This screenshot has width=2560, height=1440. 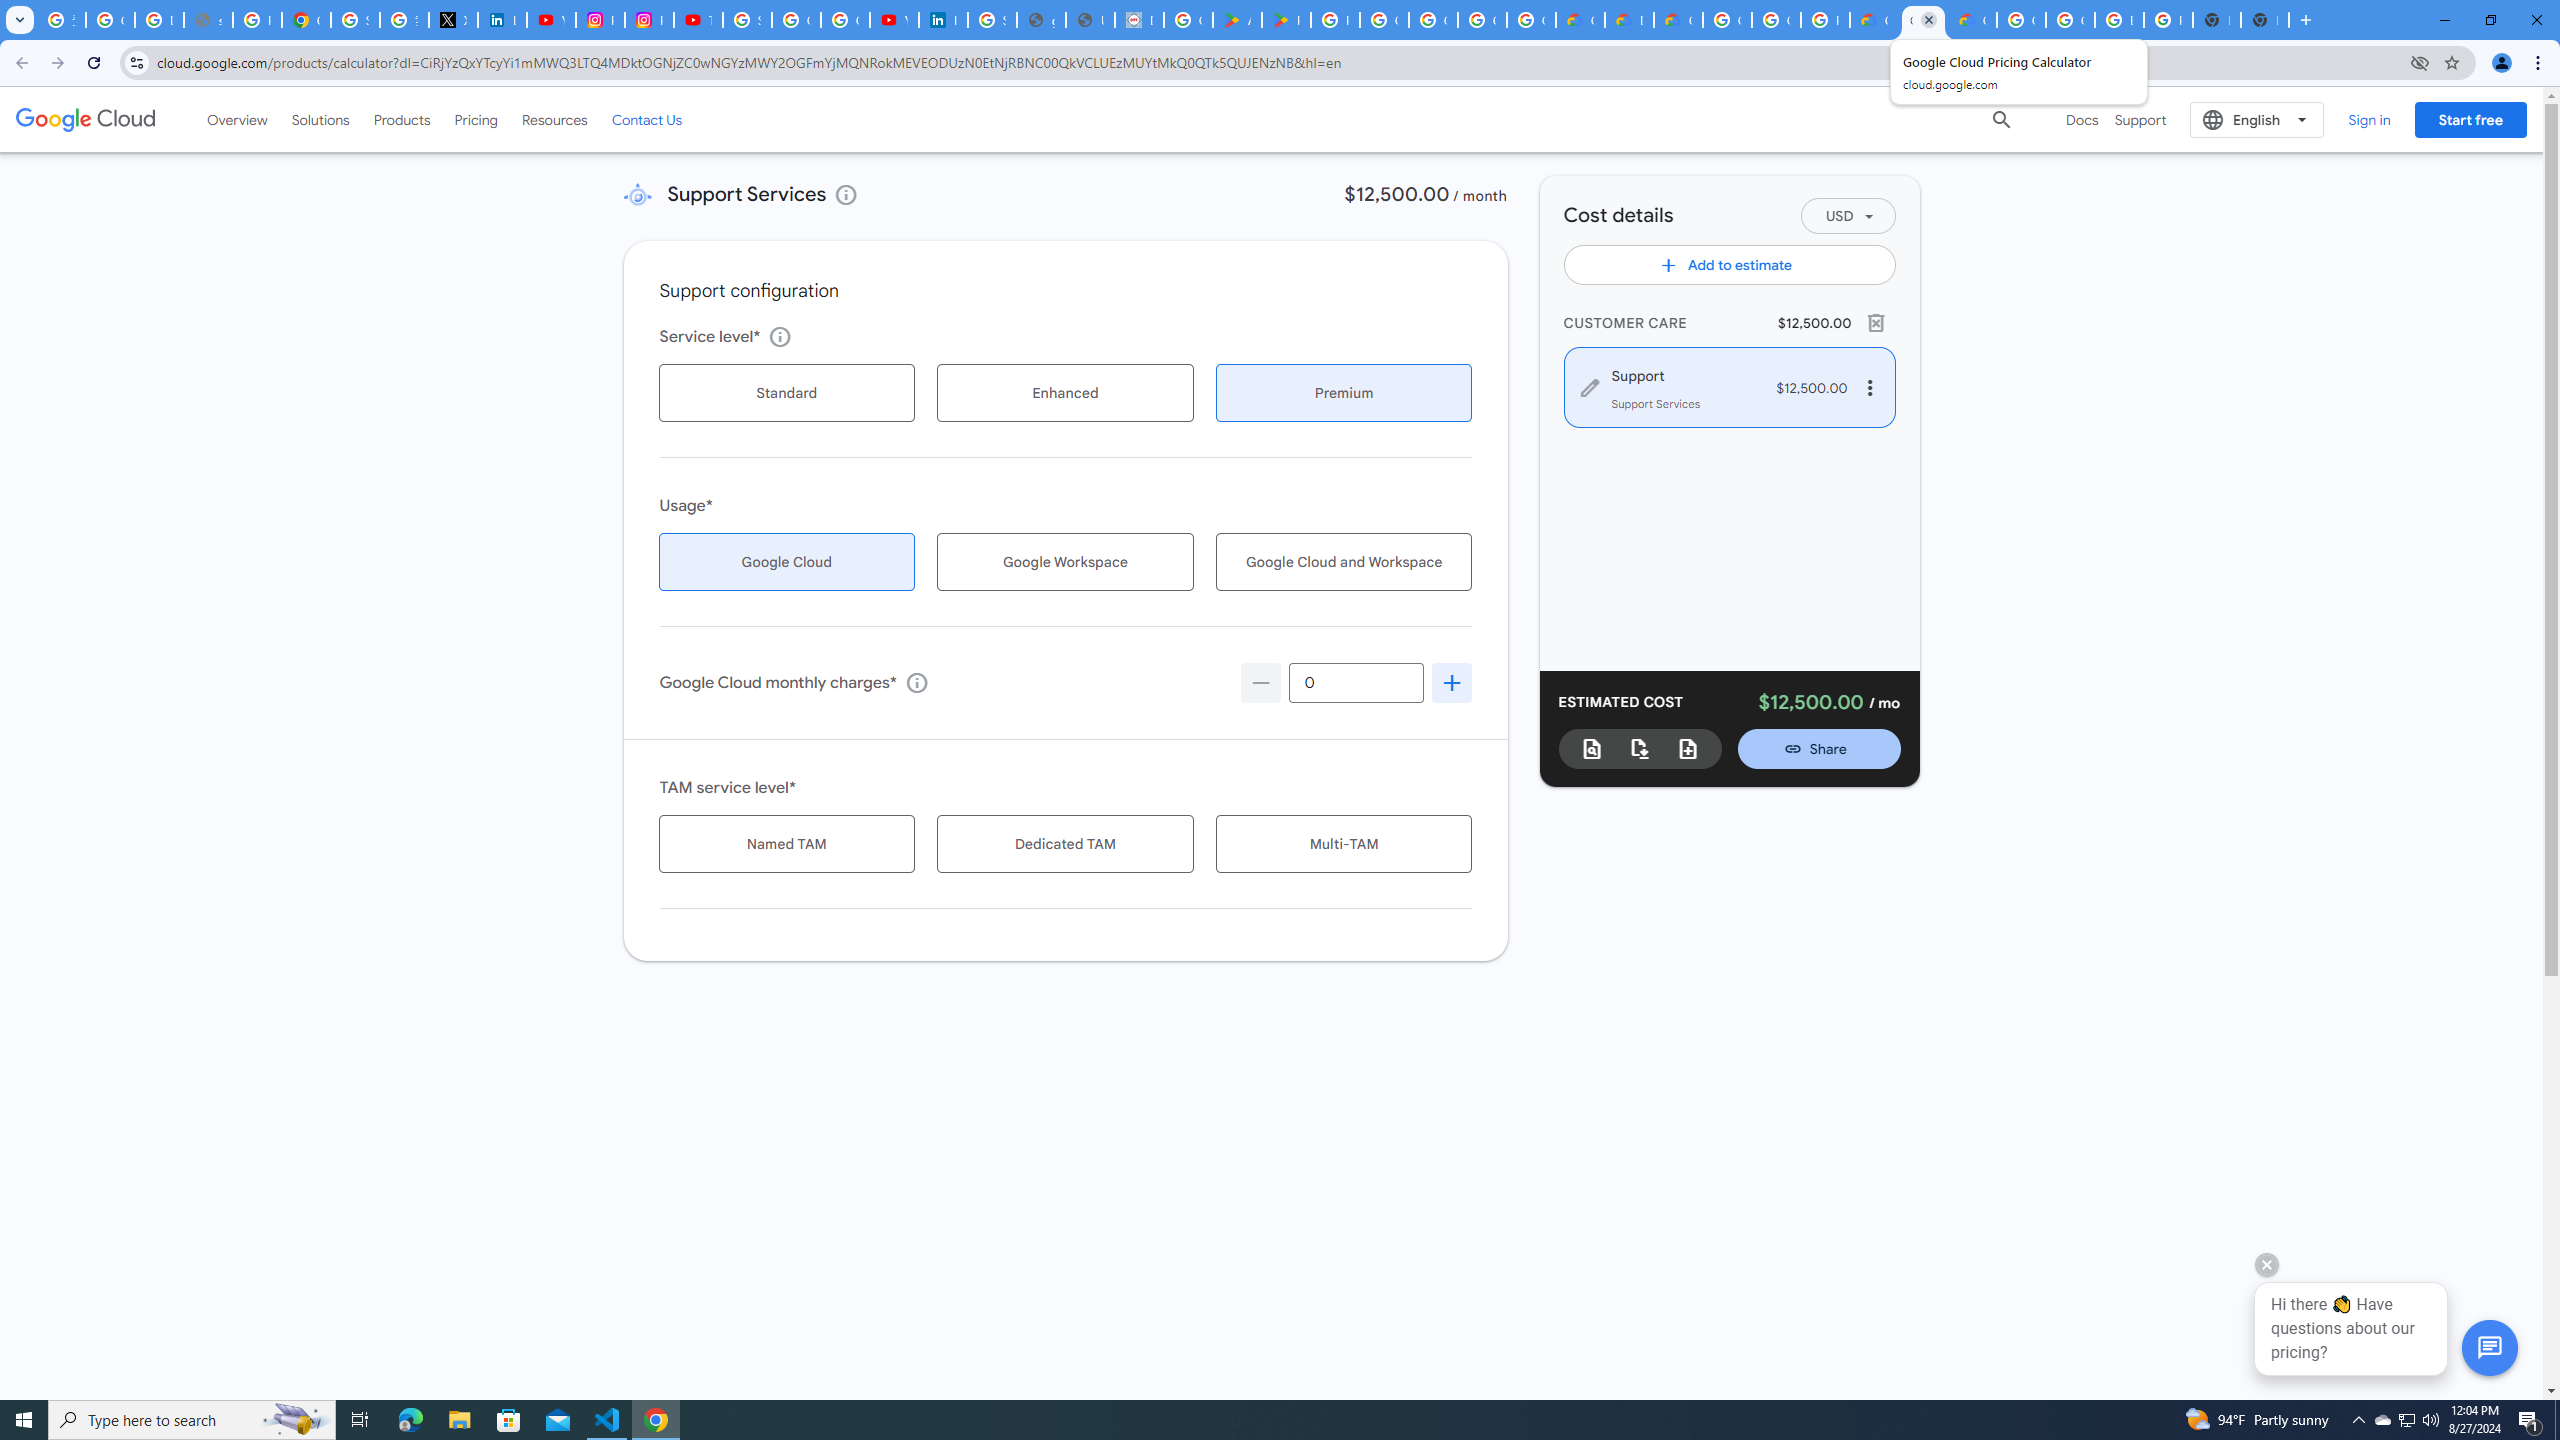 What do you see at coordinates (1728, 20) in the screenshot?
I see `Google Cloud Platform` at bounding box center [1728, 20].